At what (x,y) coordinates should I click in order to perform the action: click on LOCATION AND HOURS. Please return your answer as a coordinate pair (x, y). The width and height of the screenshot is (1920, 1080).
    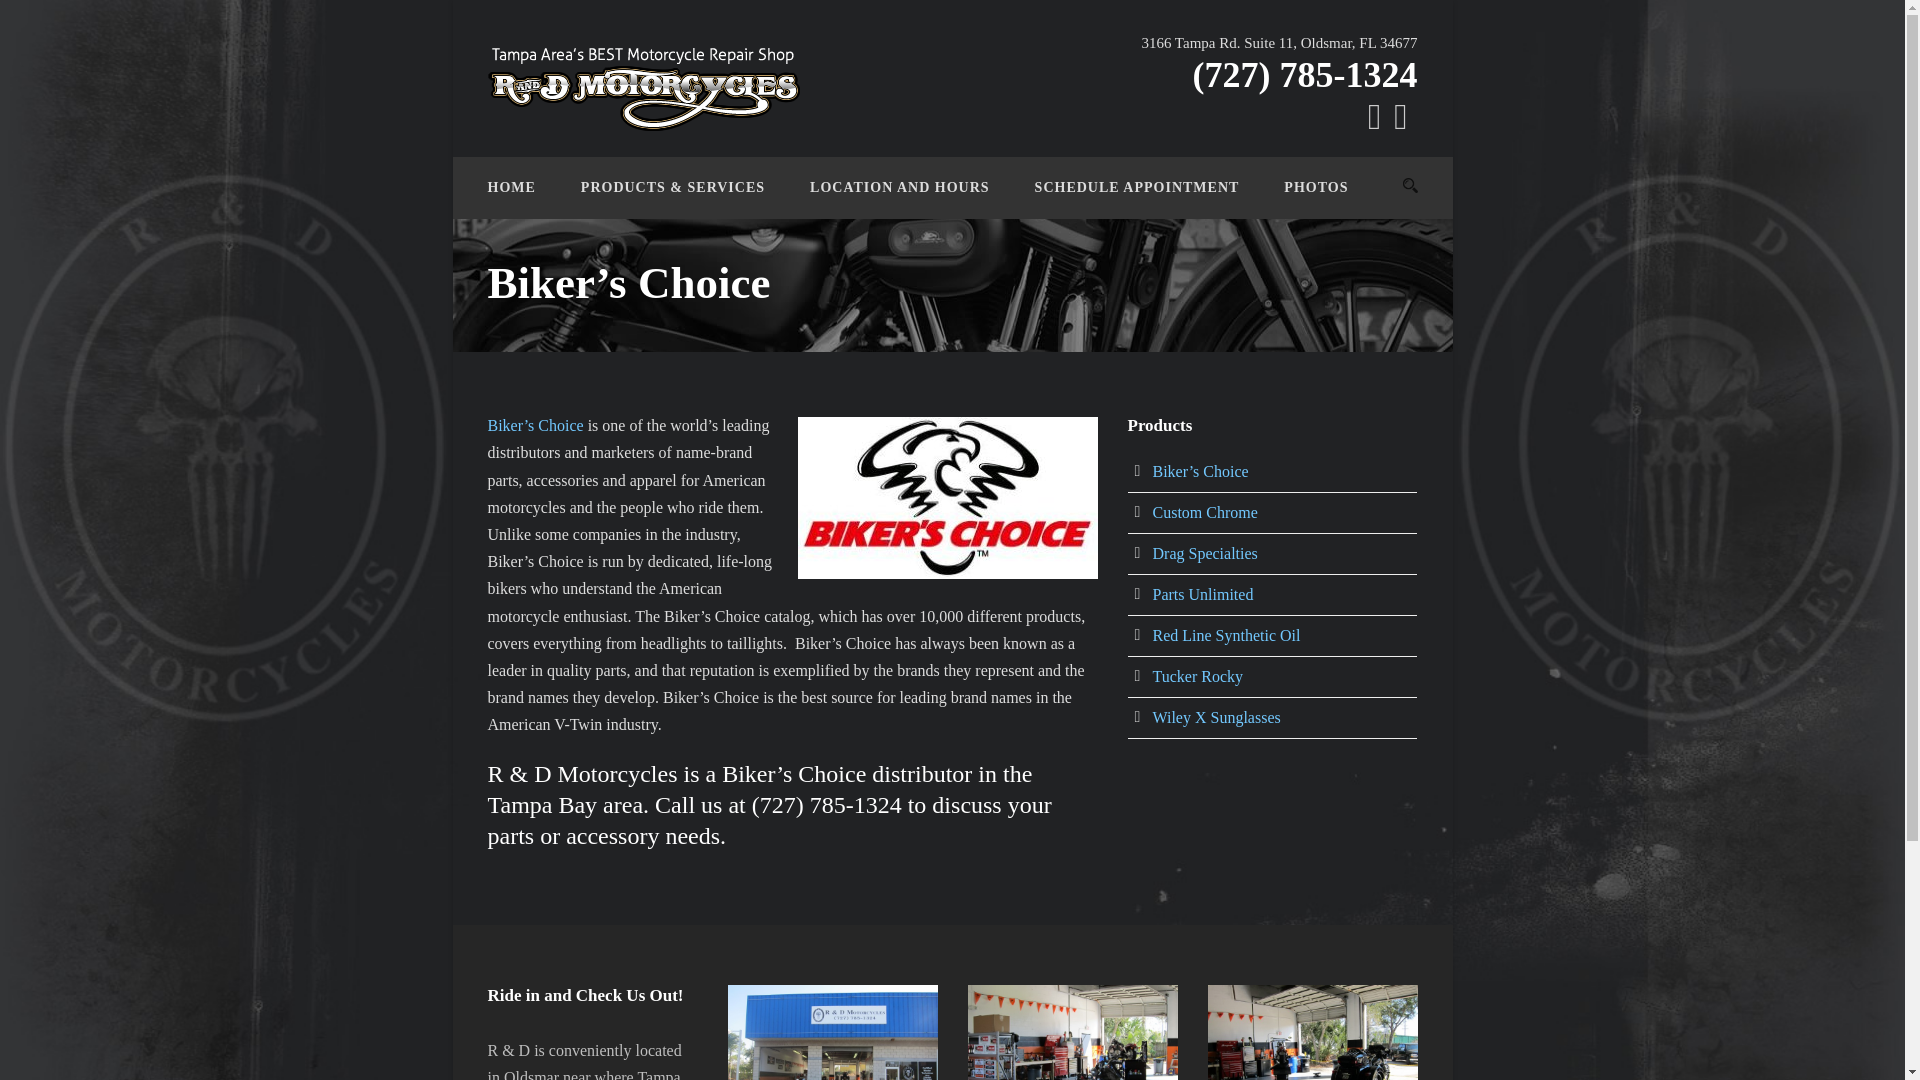
    Looking at the image, I should click on (877, 198).